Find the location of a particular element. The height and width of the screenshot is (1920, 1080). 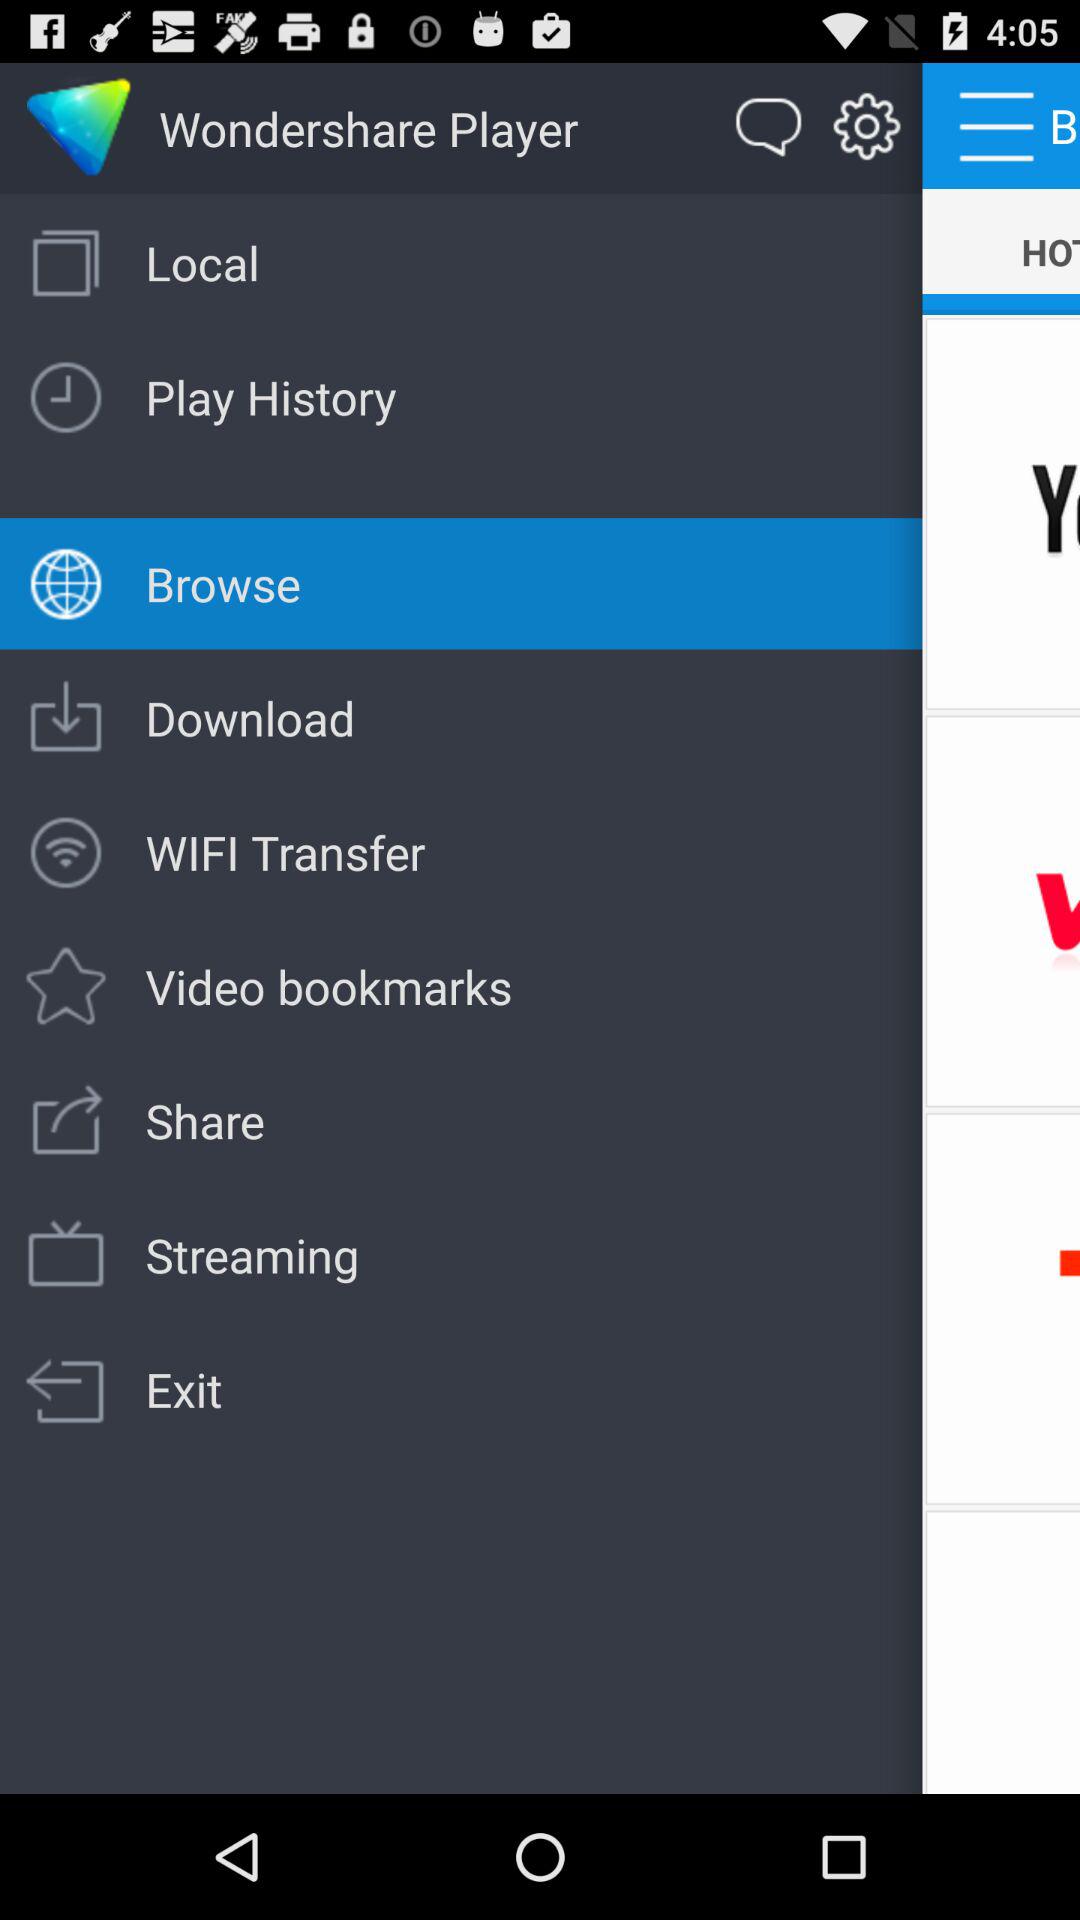

turn on the hot app is located at coordinates (1001, 252).